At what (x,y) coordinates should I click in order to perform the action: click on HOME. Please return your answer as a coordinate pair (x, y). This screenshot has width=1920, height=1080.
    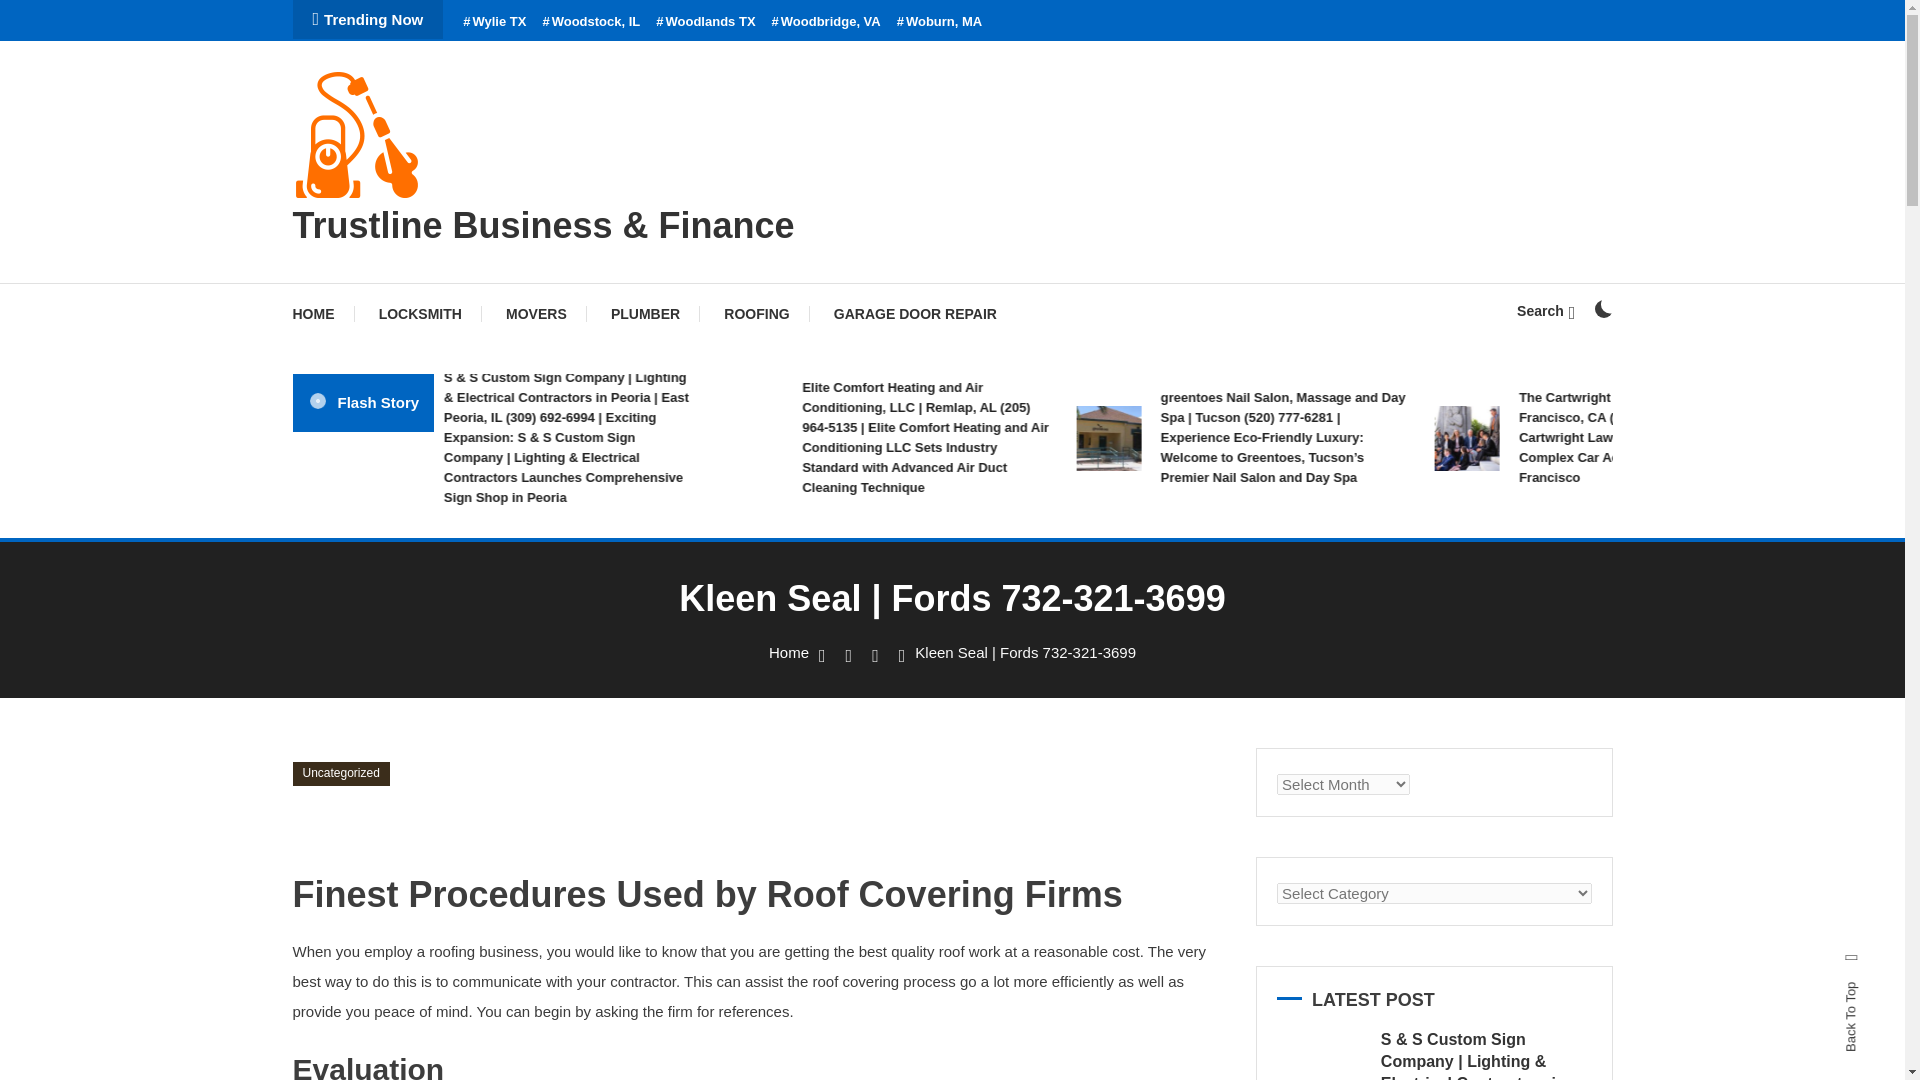
    Looking at the image, I should click on (322, 314).